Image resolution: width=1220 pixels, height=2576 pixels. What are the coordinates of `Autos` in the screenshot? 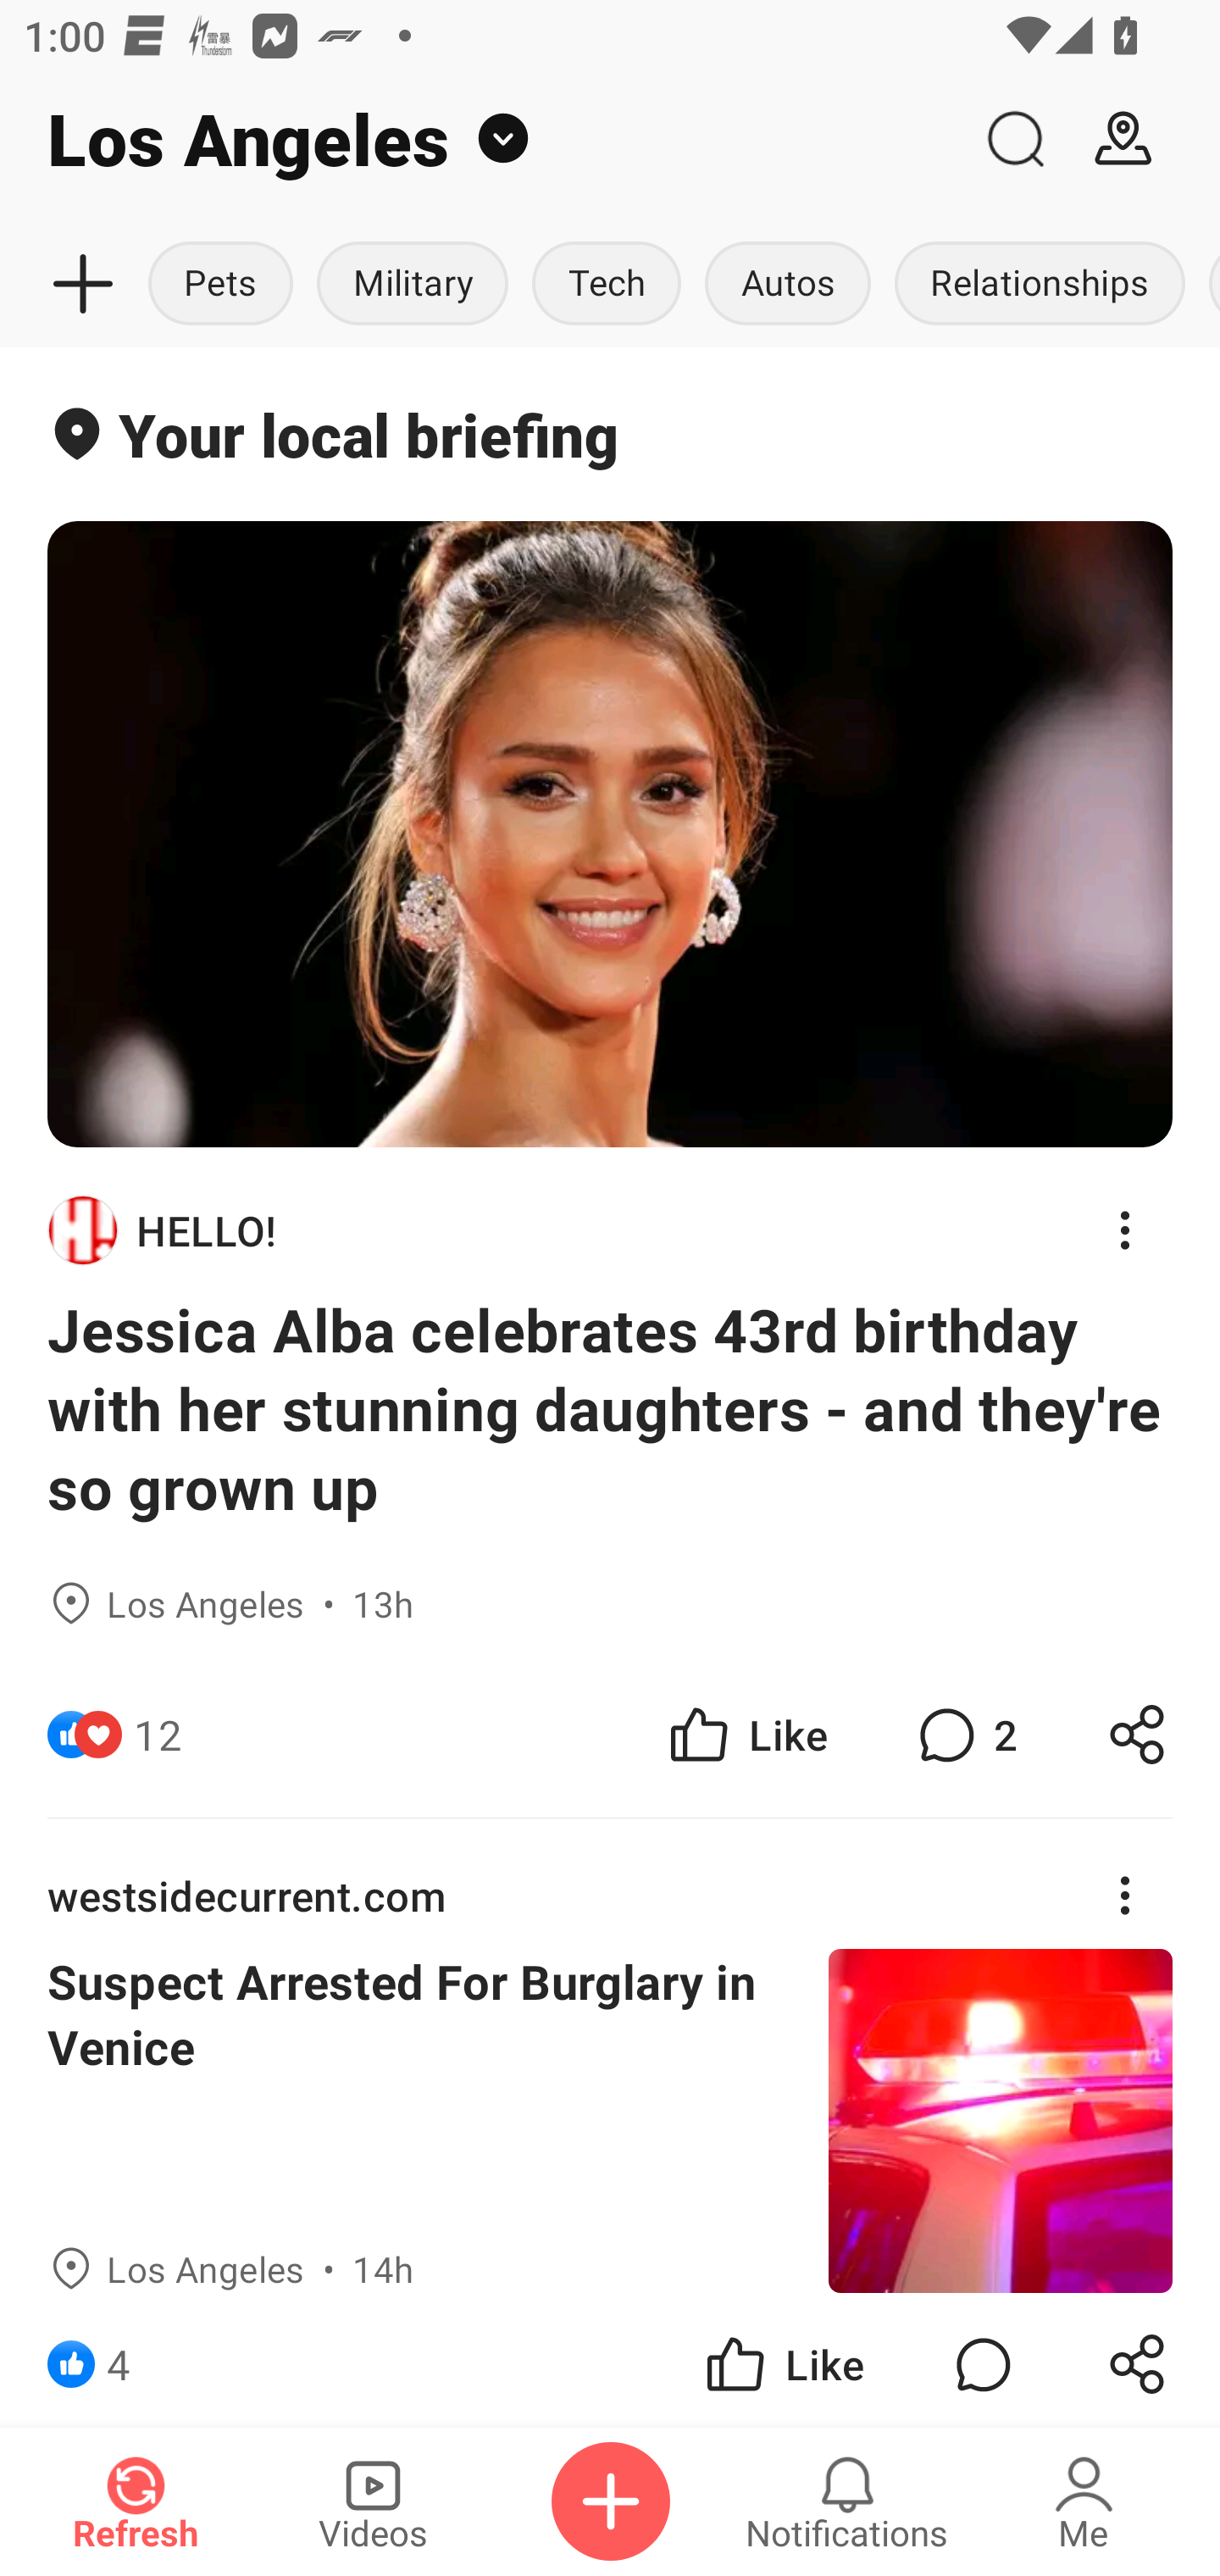 It's located at (788, 285).